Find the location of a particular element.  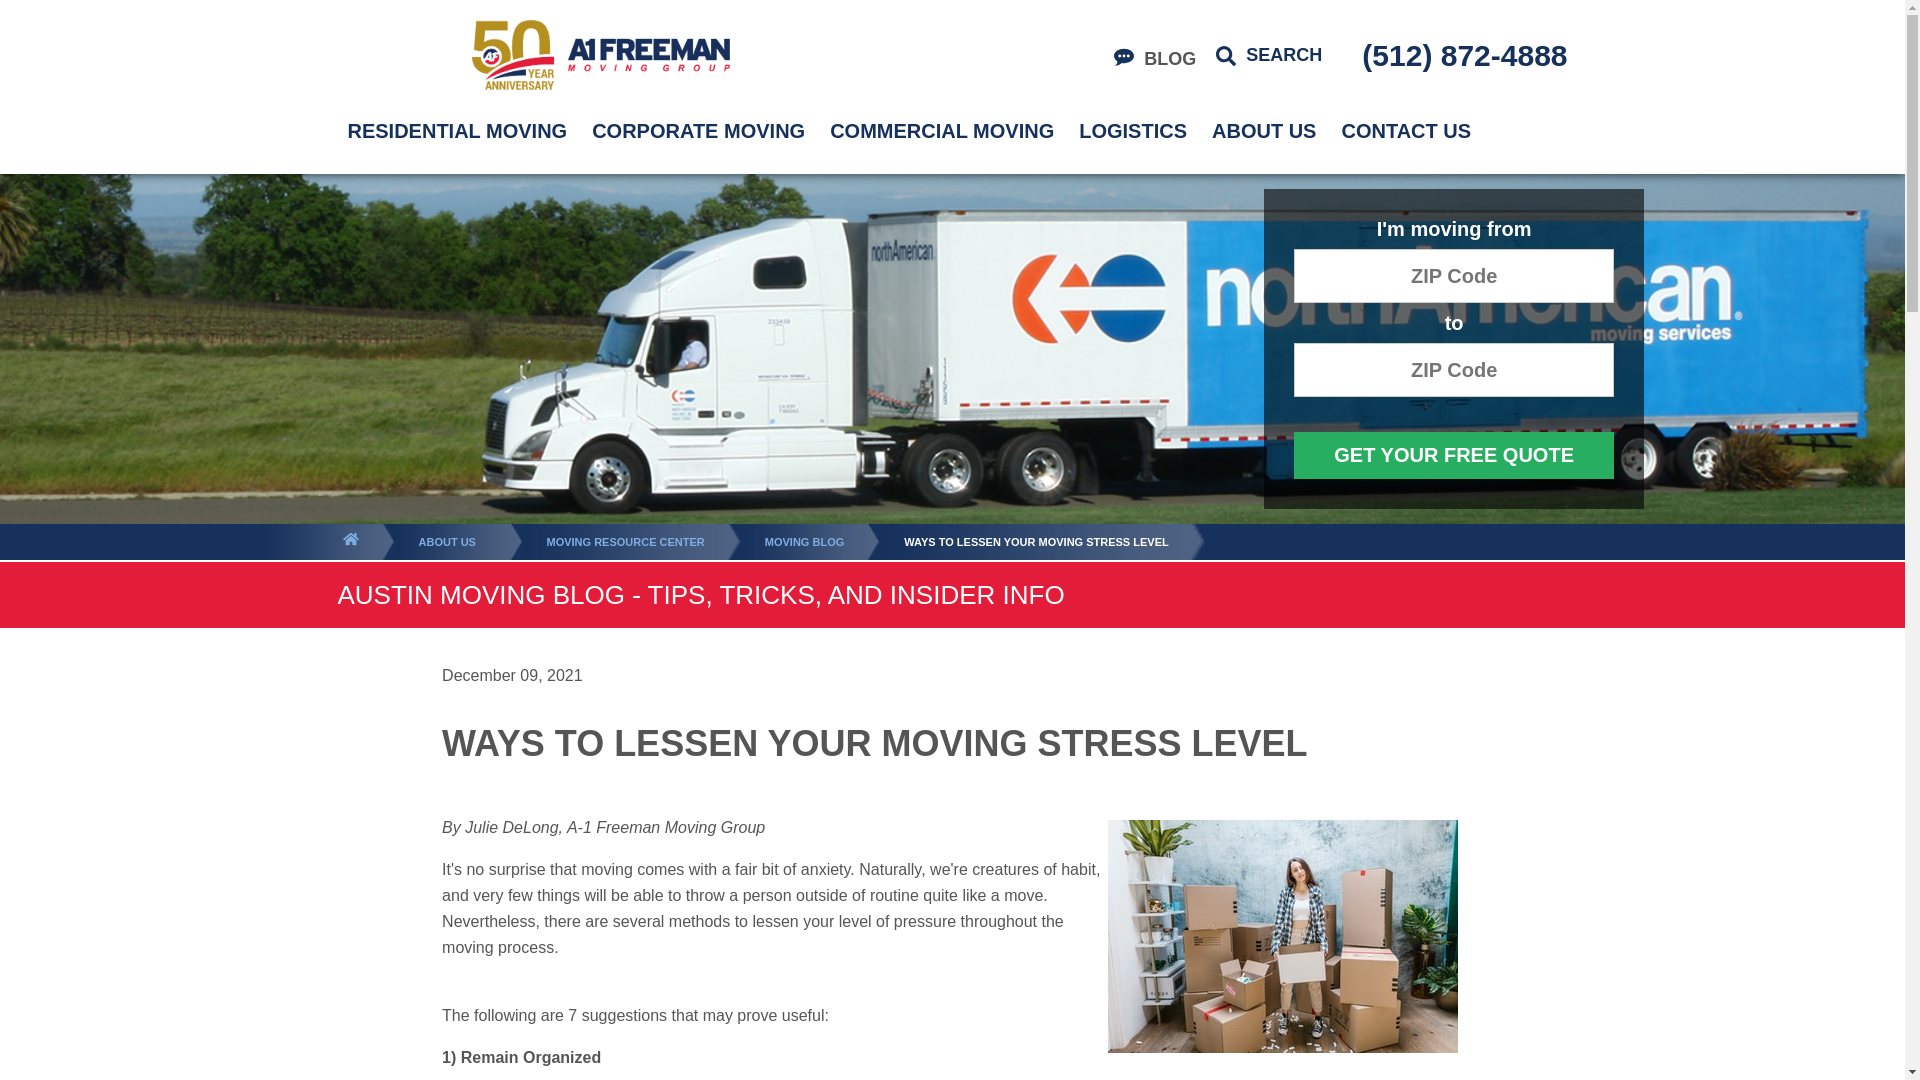

BLOG is located at coordinates (1154, 59).